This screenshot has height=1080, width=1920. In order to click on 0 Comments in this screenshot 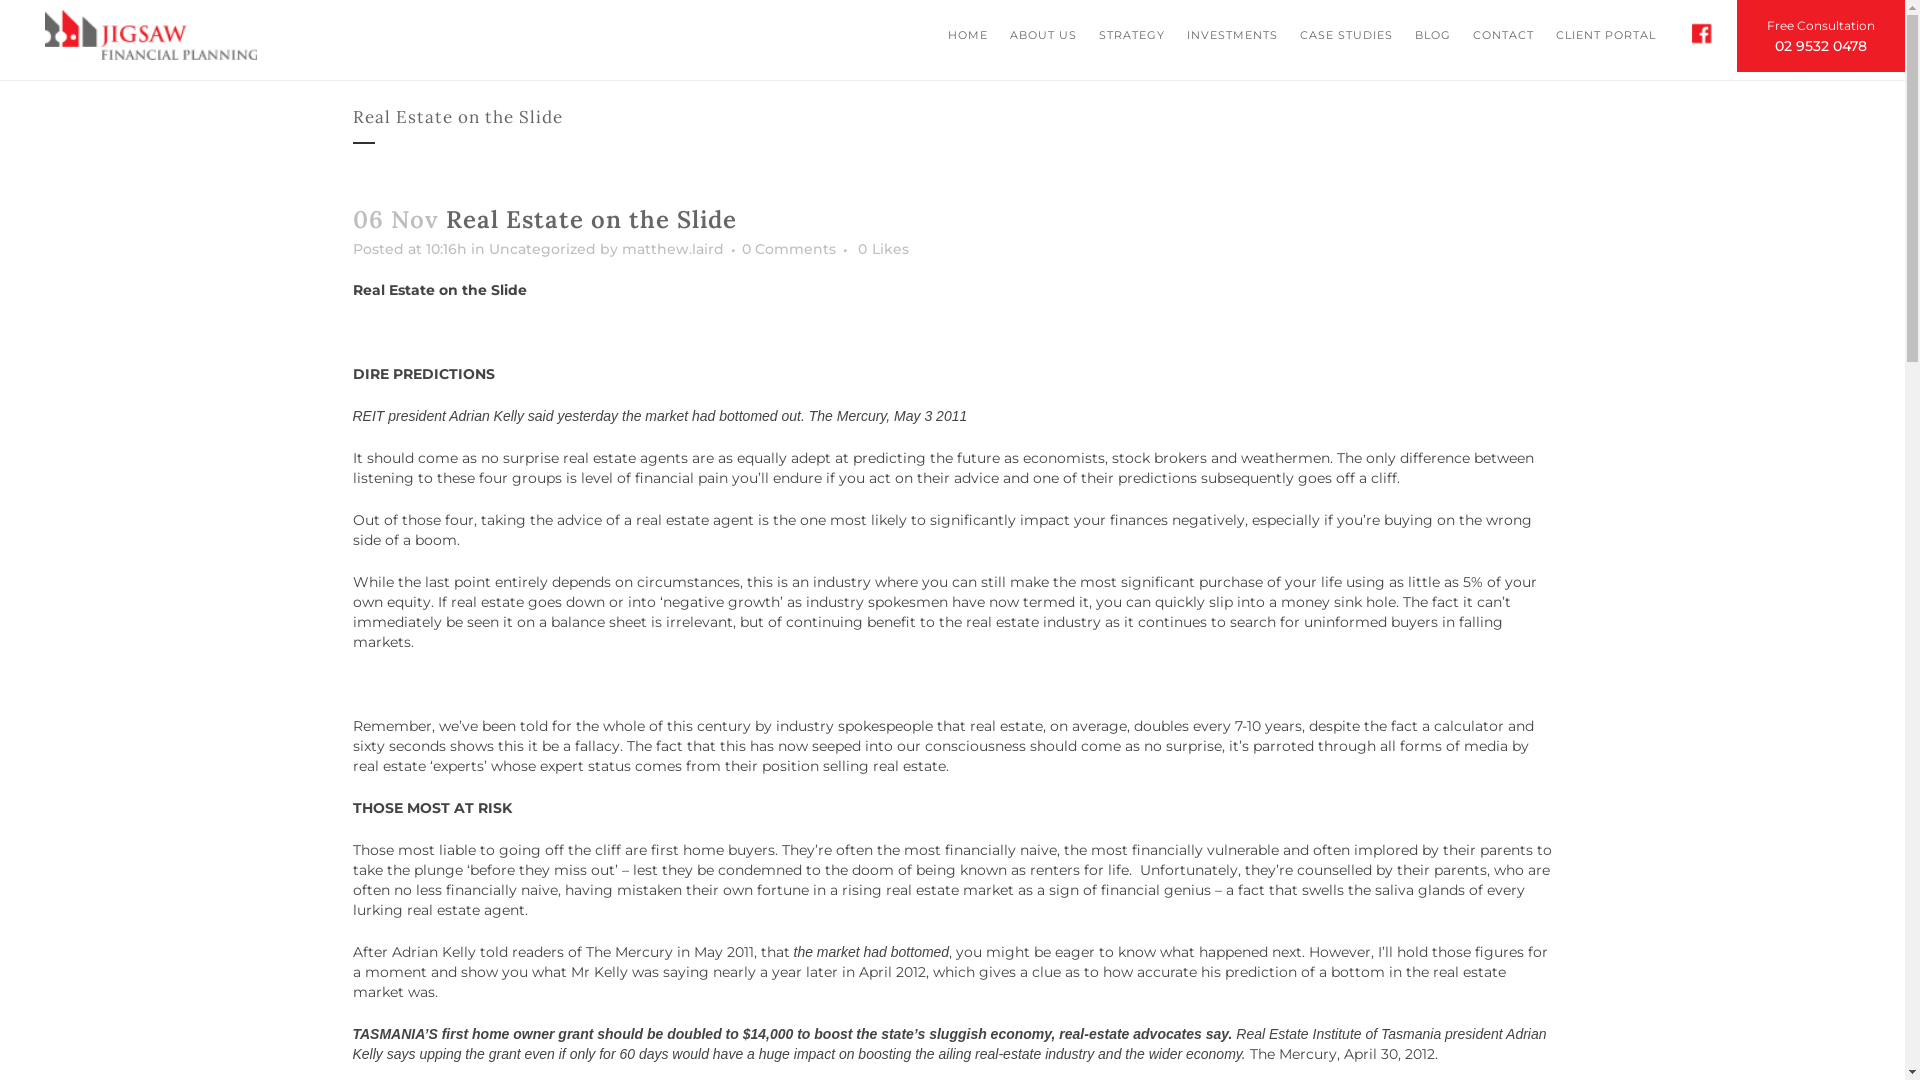, I will do `click(789, 249)`.